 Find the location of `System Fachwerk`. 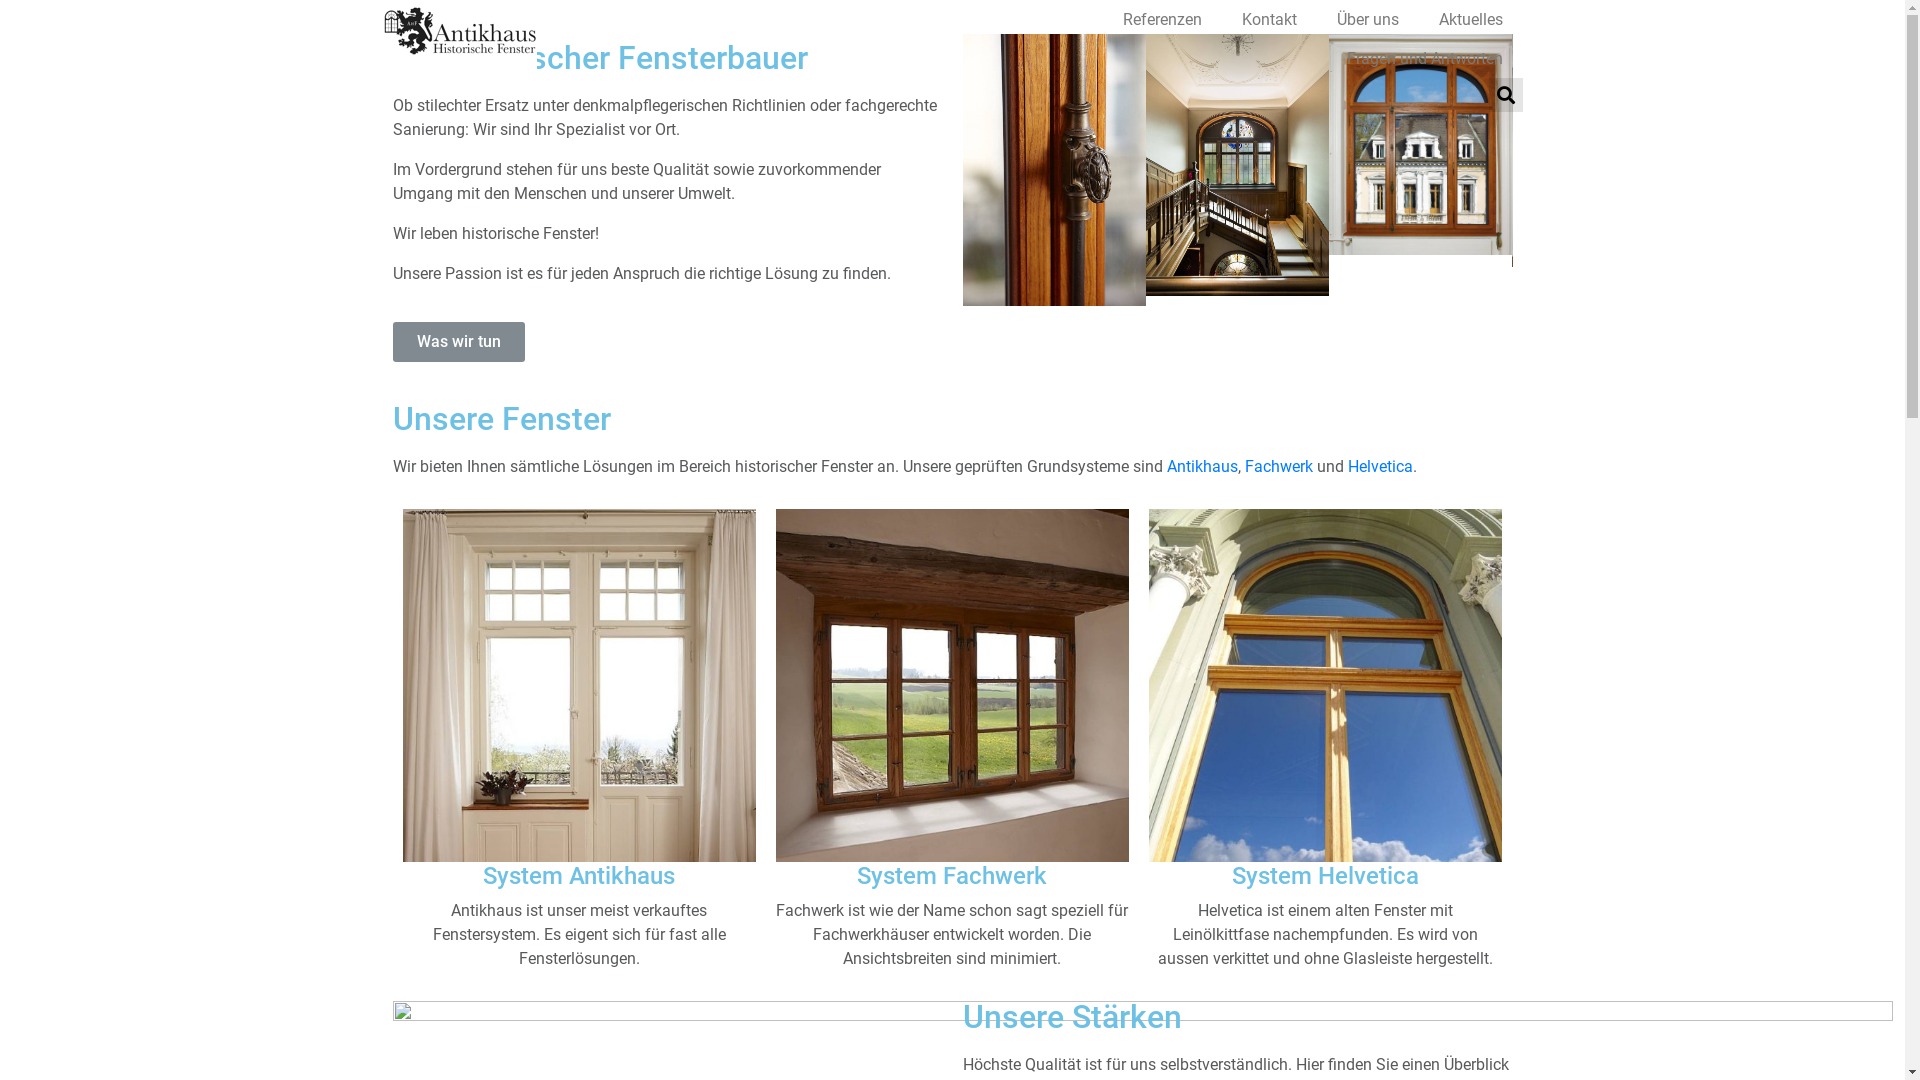

System Fachwerk is located at coordinates (952, 876).